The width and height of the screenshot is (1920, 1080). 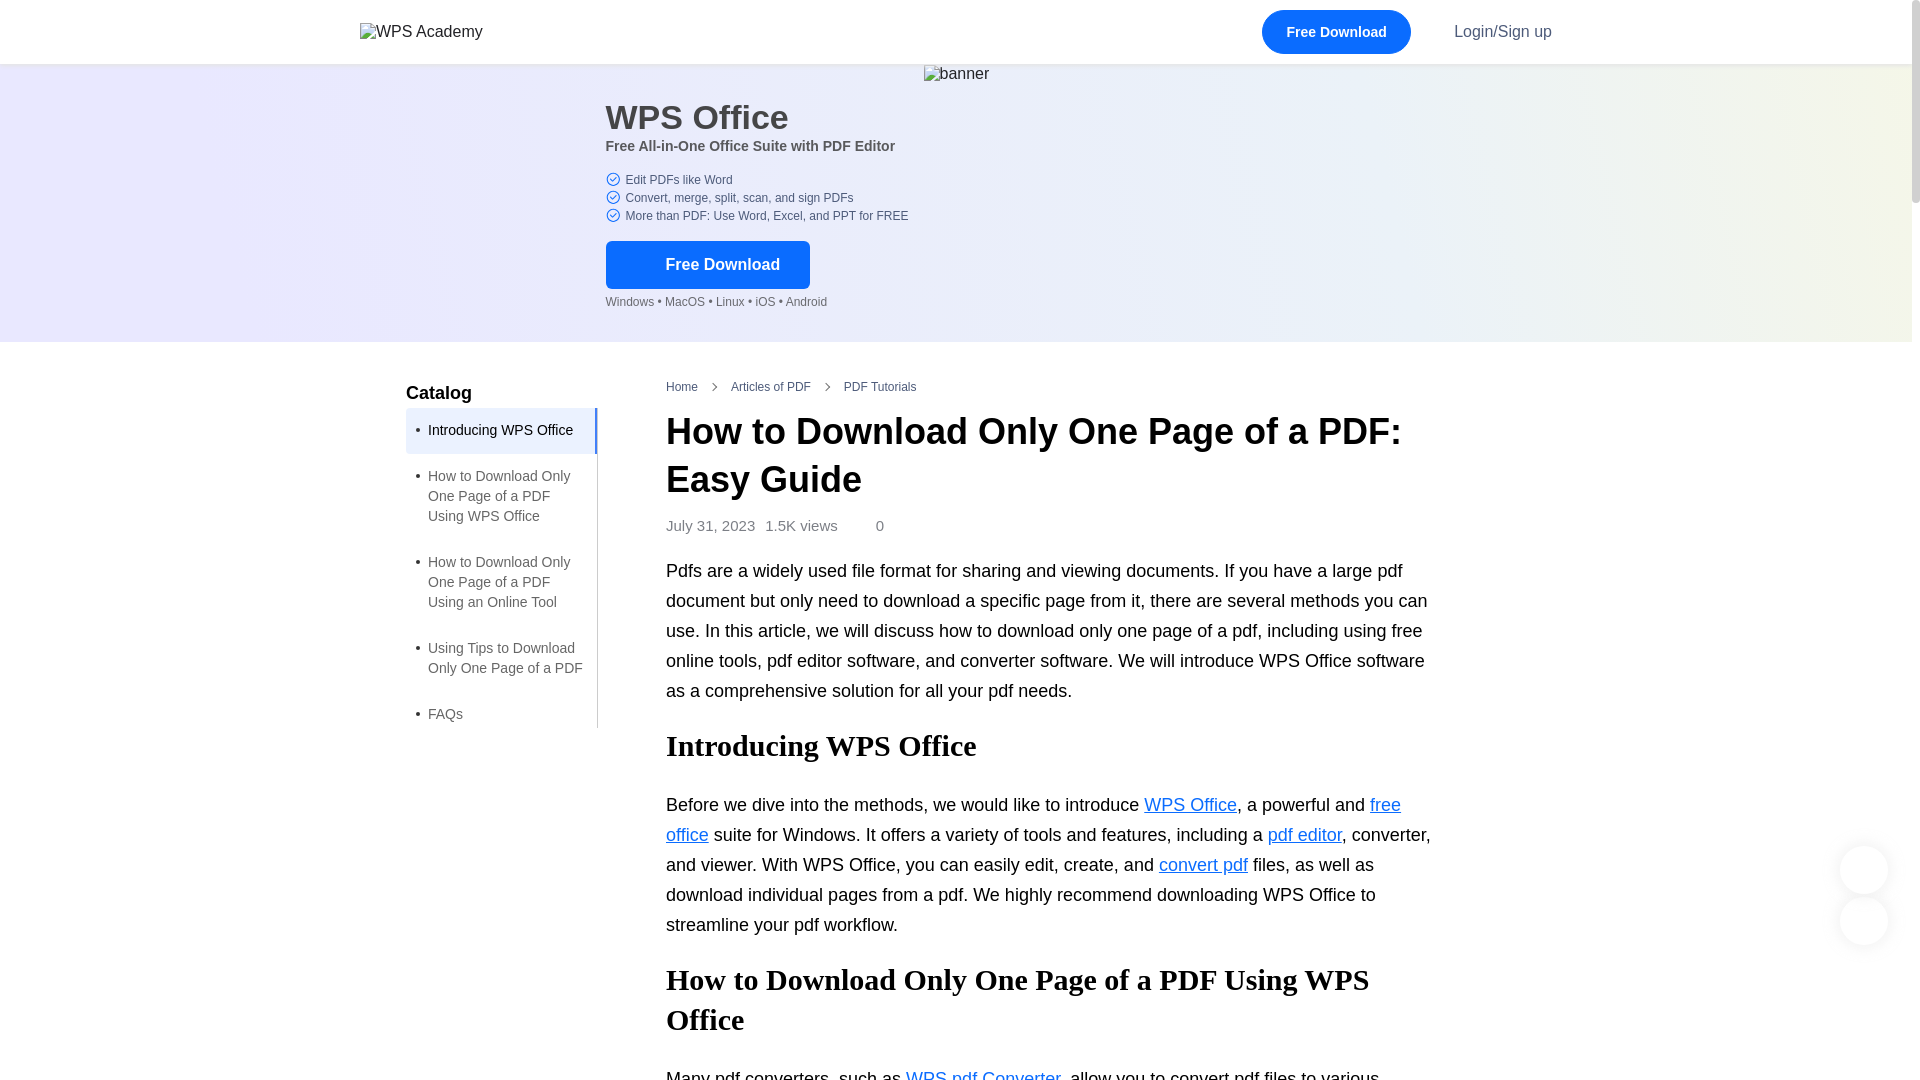 What do you see at coordinates (501, 430) in the screenshot?
I see `Introducing WPS Office` at bounding box center [501, 430].